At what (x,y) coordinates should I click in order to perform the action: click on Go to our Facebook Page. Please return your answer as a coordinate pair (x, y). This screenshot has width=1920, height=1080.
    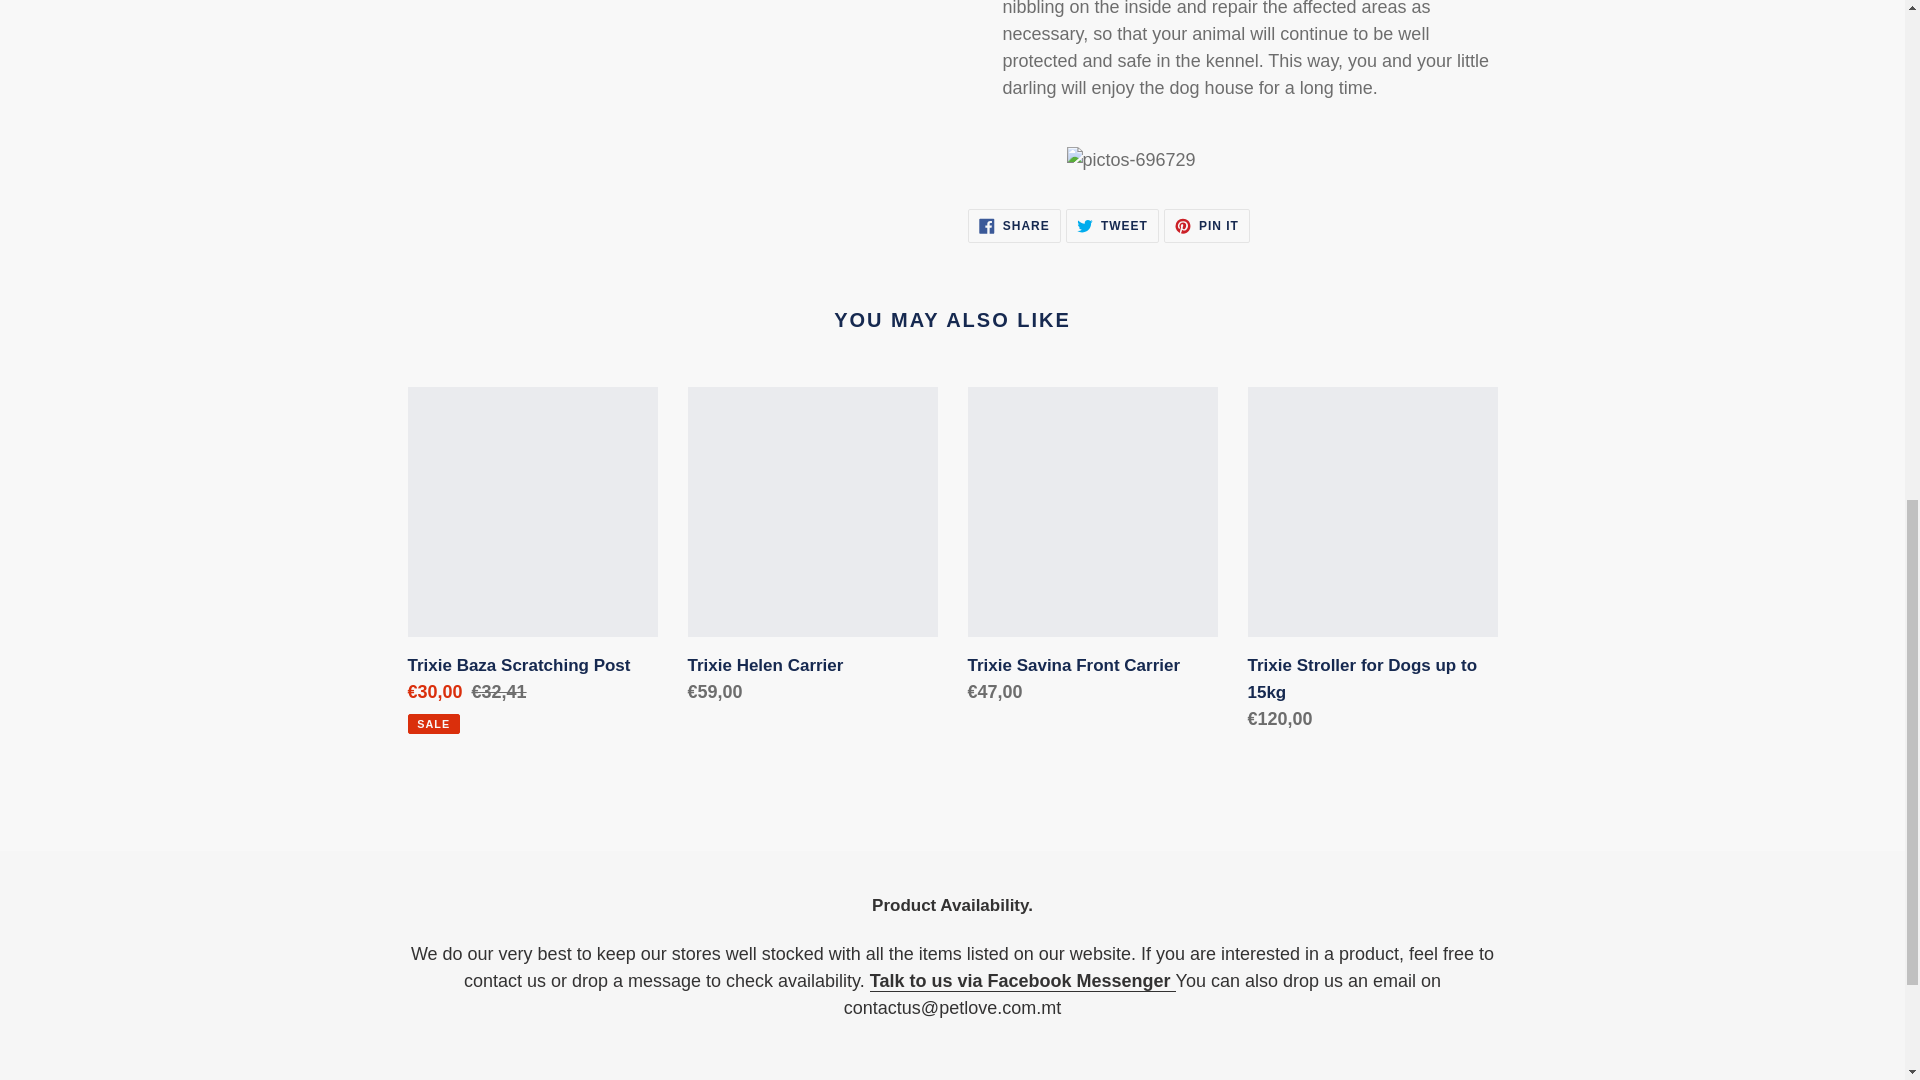
    Looking at the image, I should click on (1022, 981).